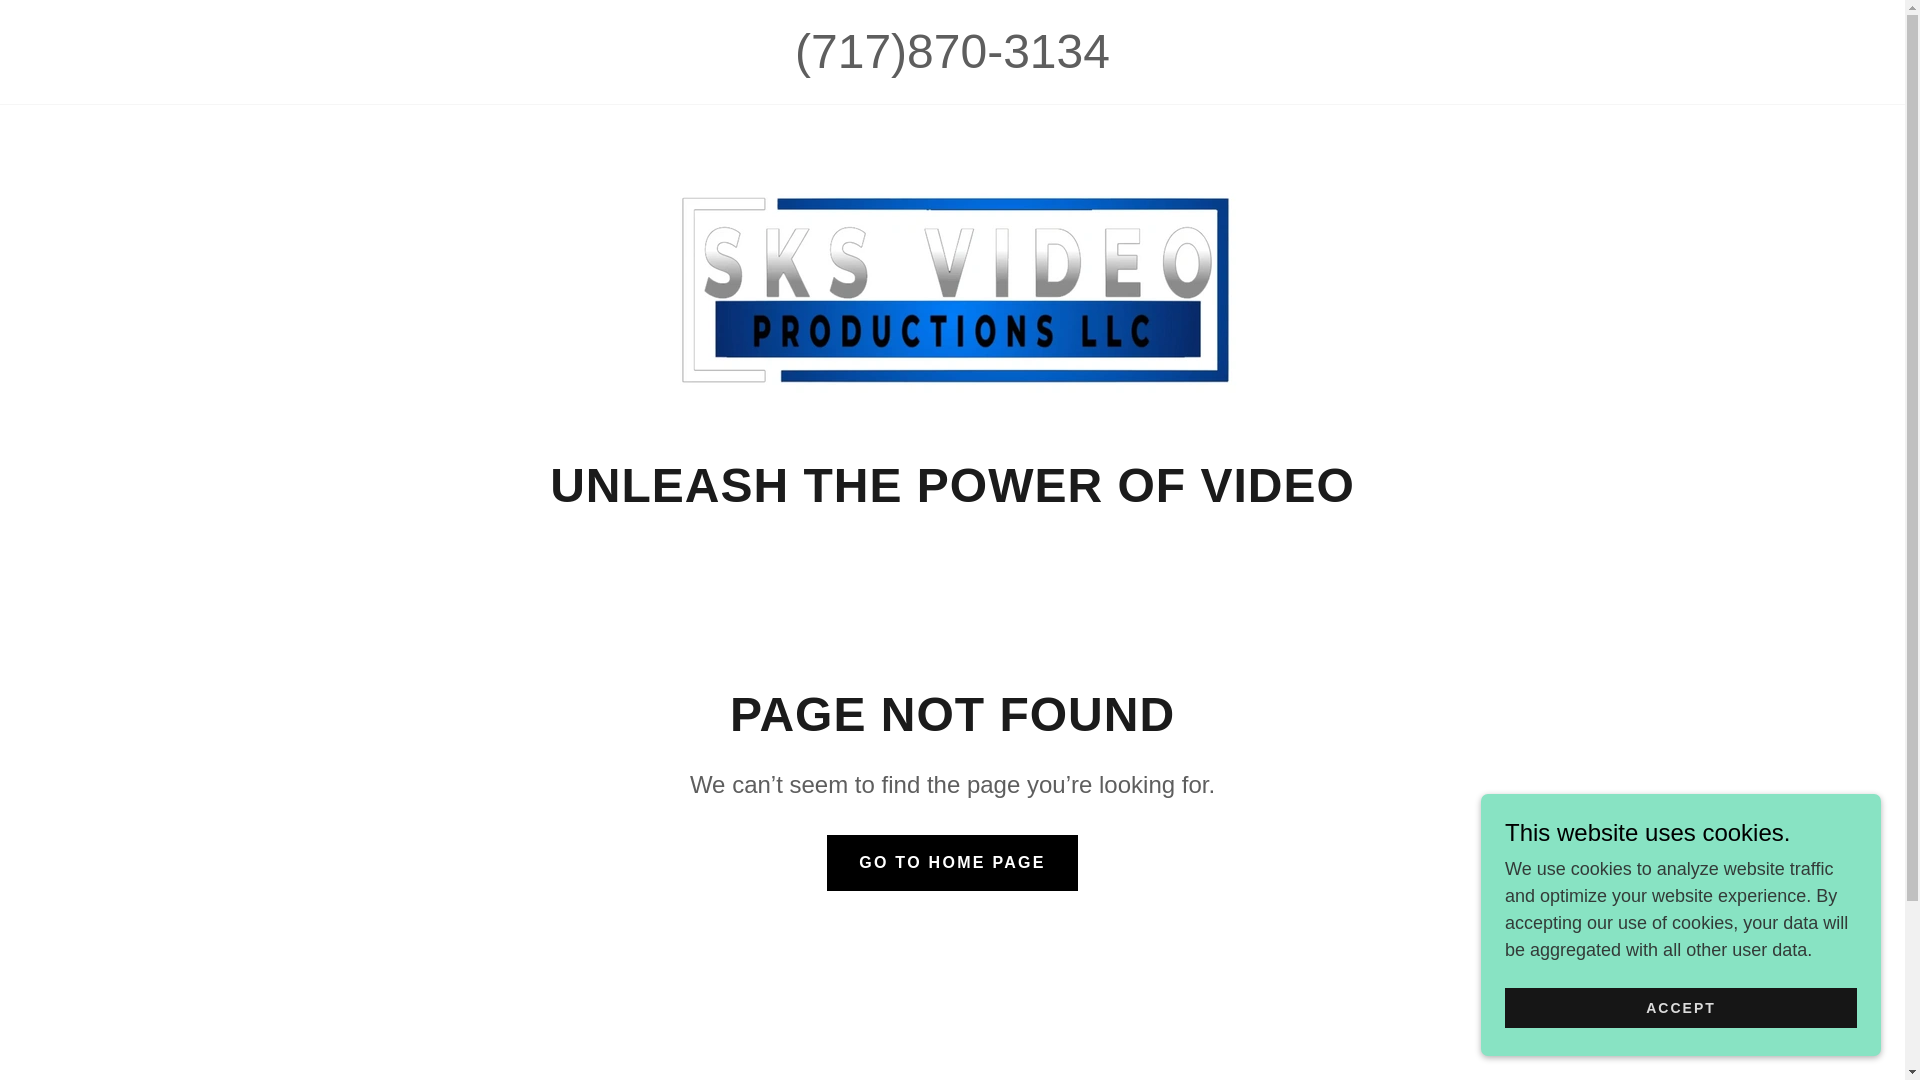 The height and width of the screenshot is (1080, 1920). I want to click on GO TO HOME PAGE, so click(952, 862).